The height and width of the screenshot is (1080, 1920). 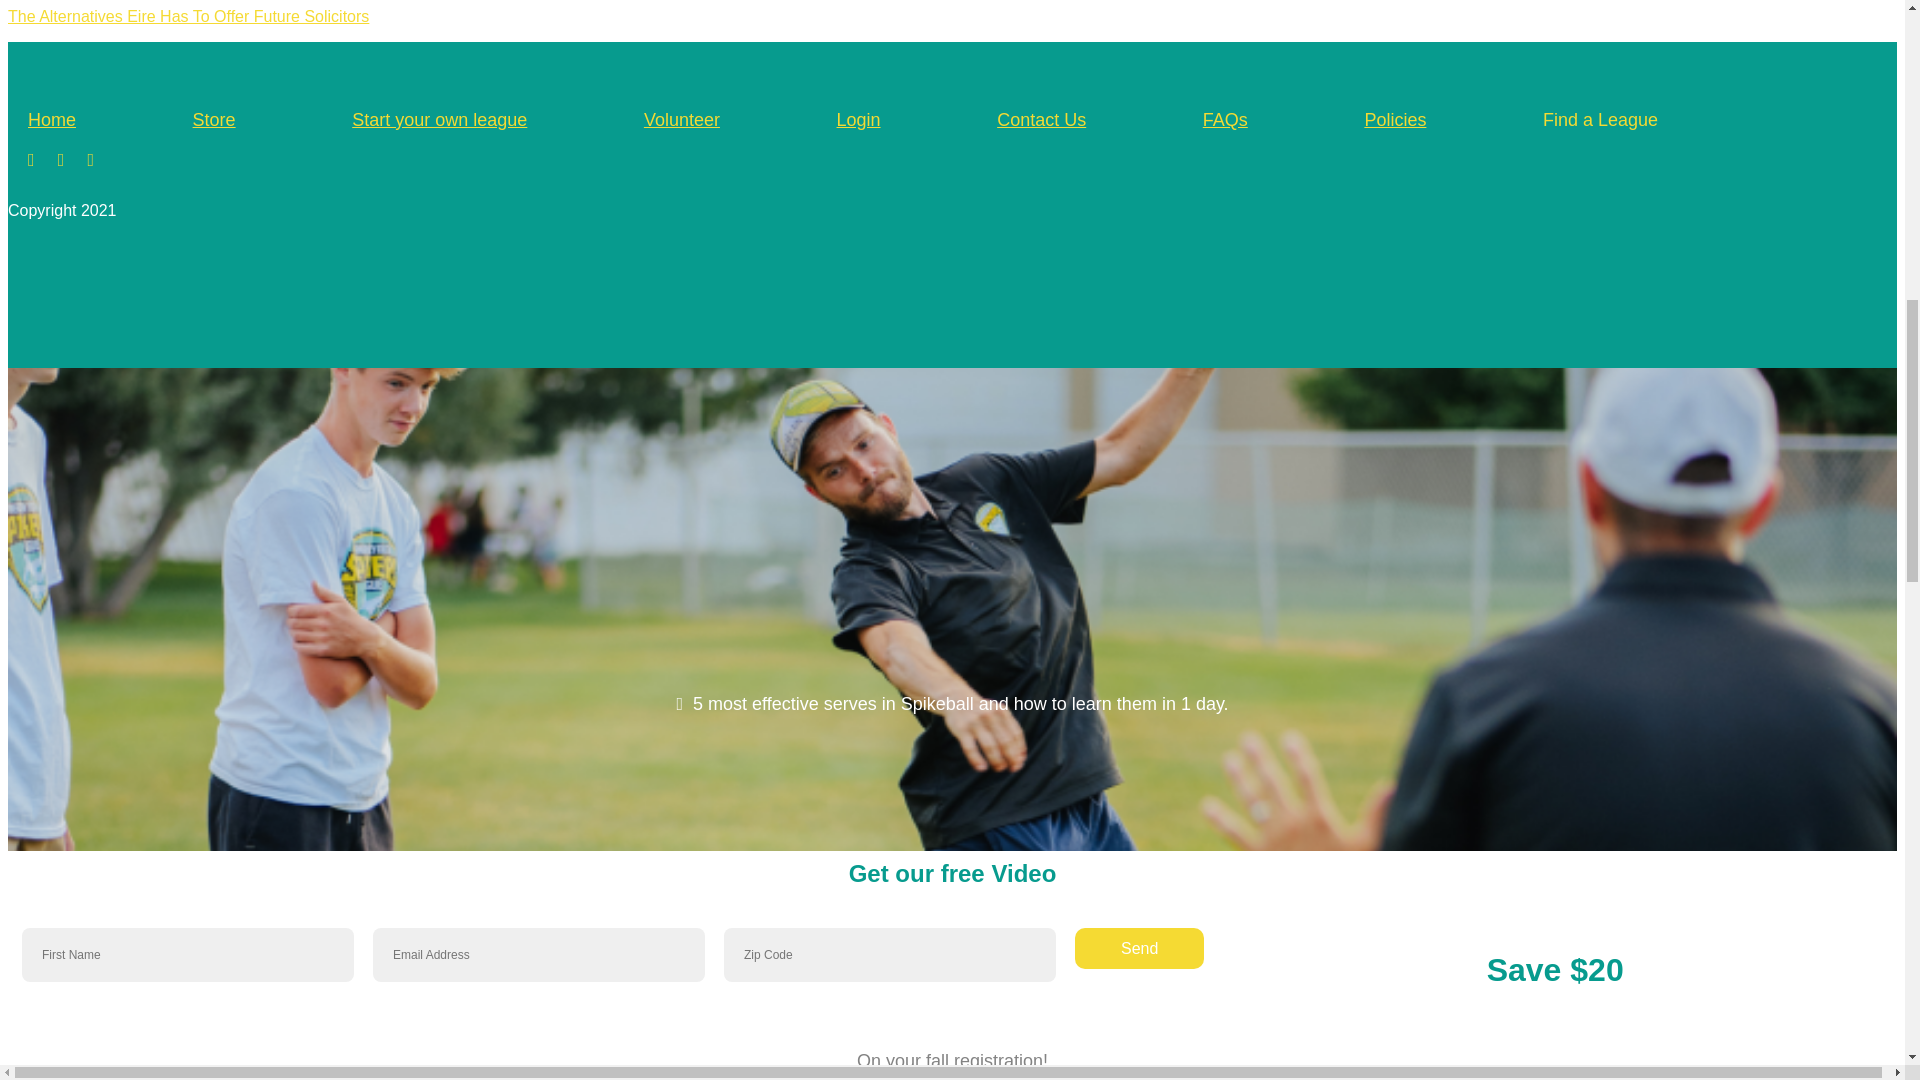 What do you see at coordinates (1041, 120) in the screenshot?
I see `Contact Us` at bounding box center [1041, 120].